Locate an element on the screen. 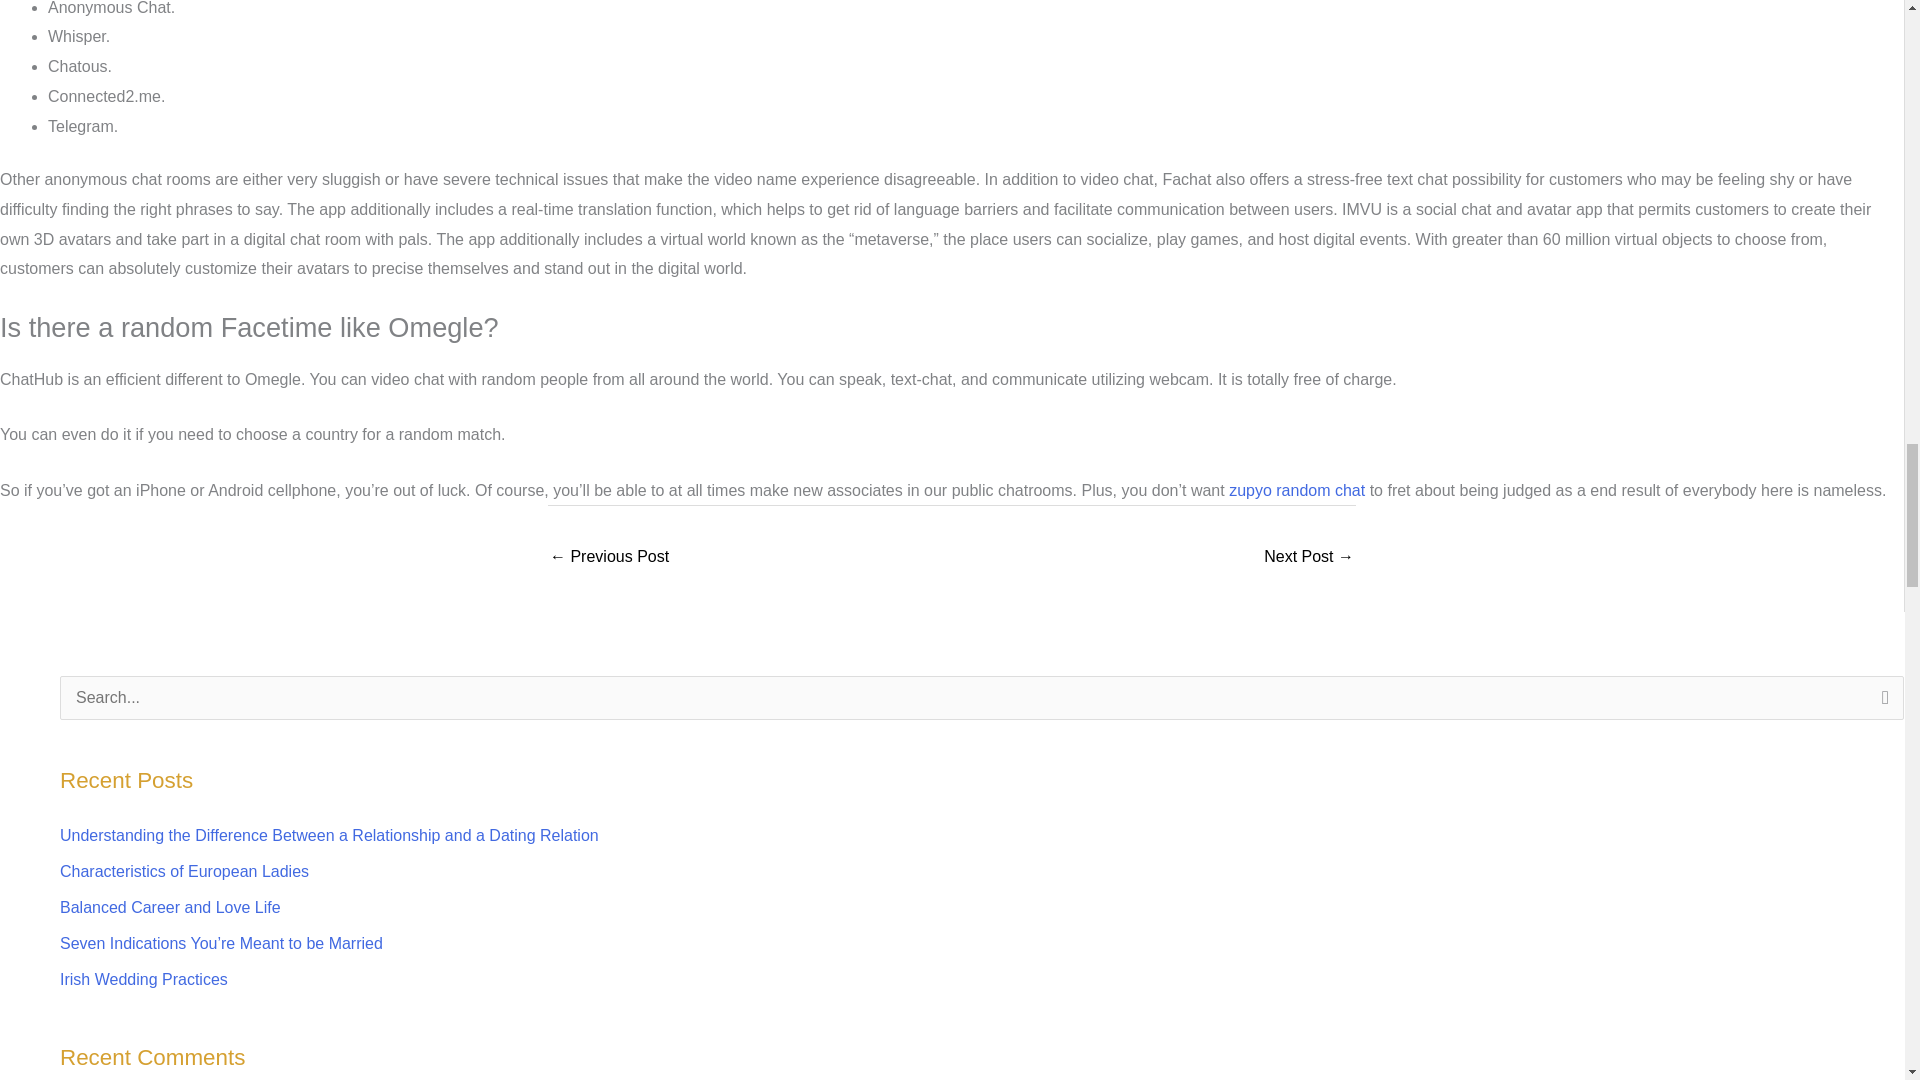  Free Chat Rooms For Everyone is located at coordinates (1308, 558).